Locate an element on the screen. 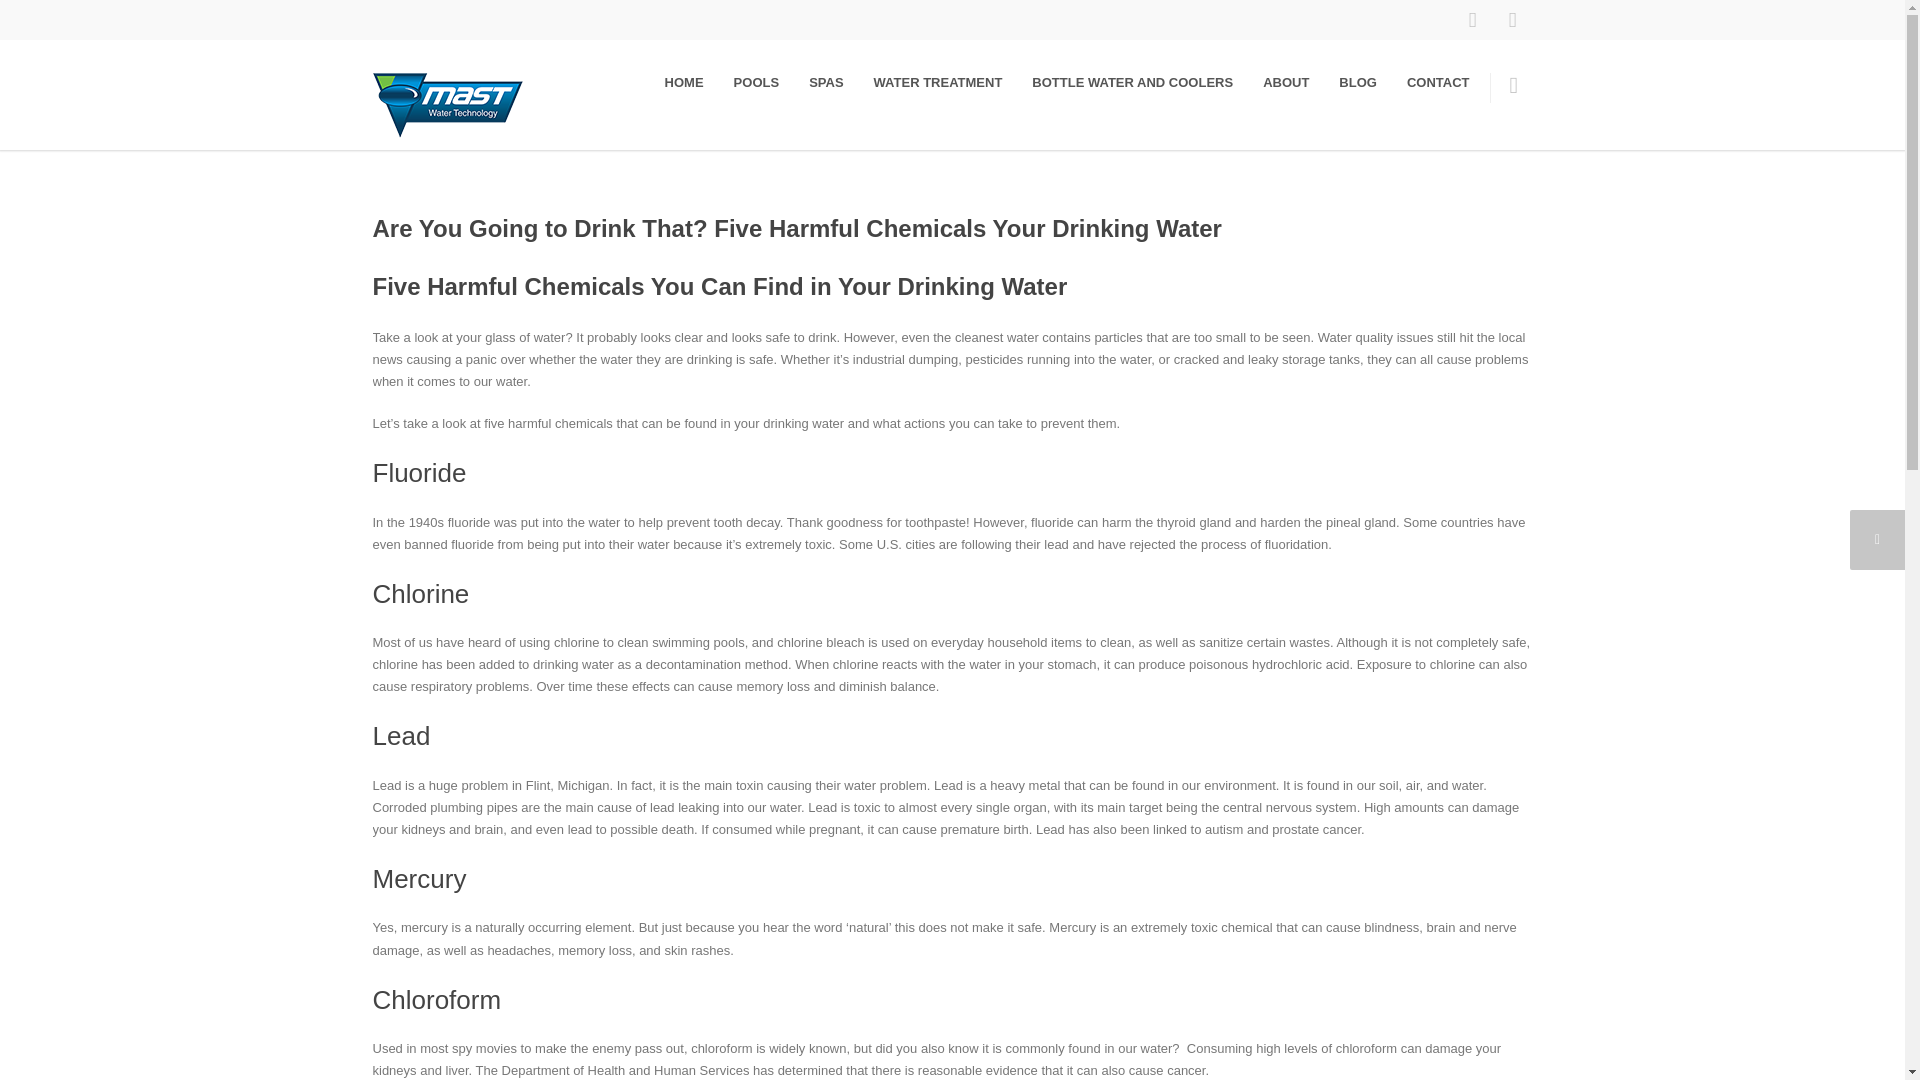  Facebook is located at coordinates (1471, 20).